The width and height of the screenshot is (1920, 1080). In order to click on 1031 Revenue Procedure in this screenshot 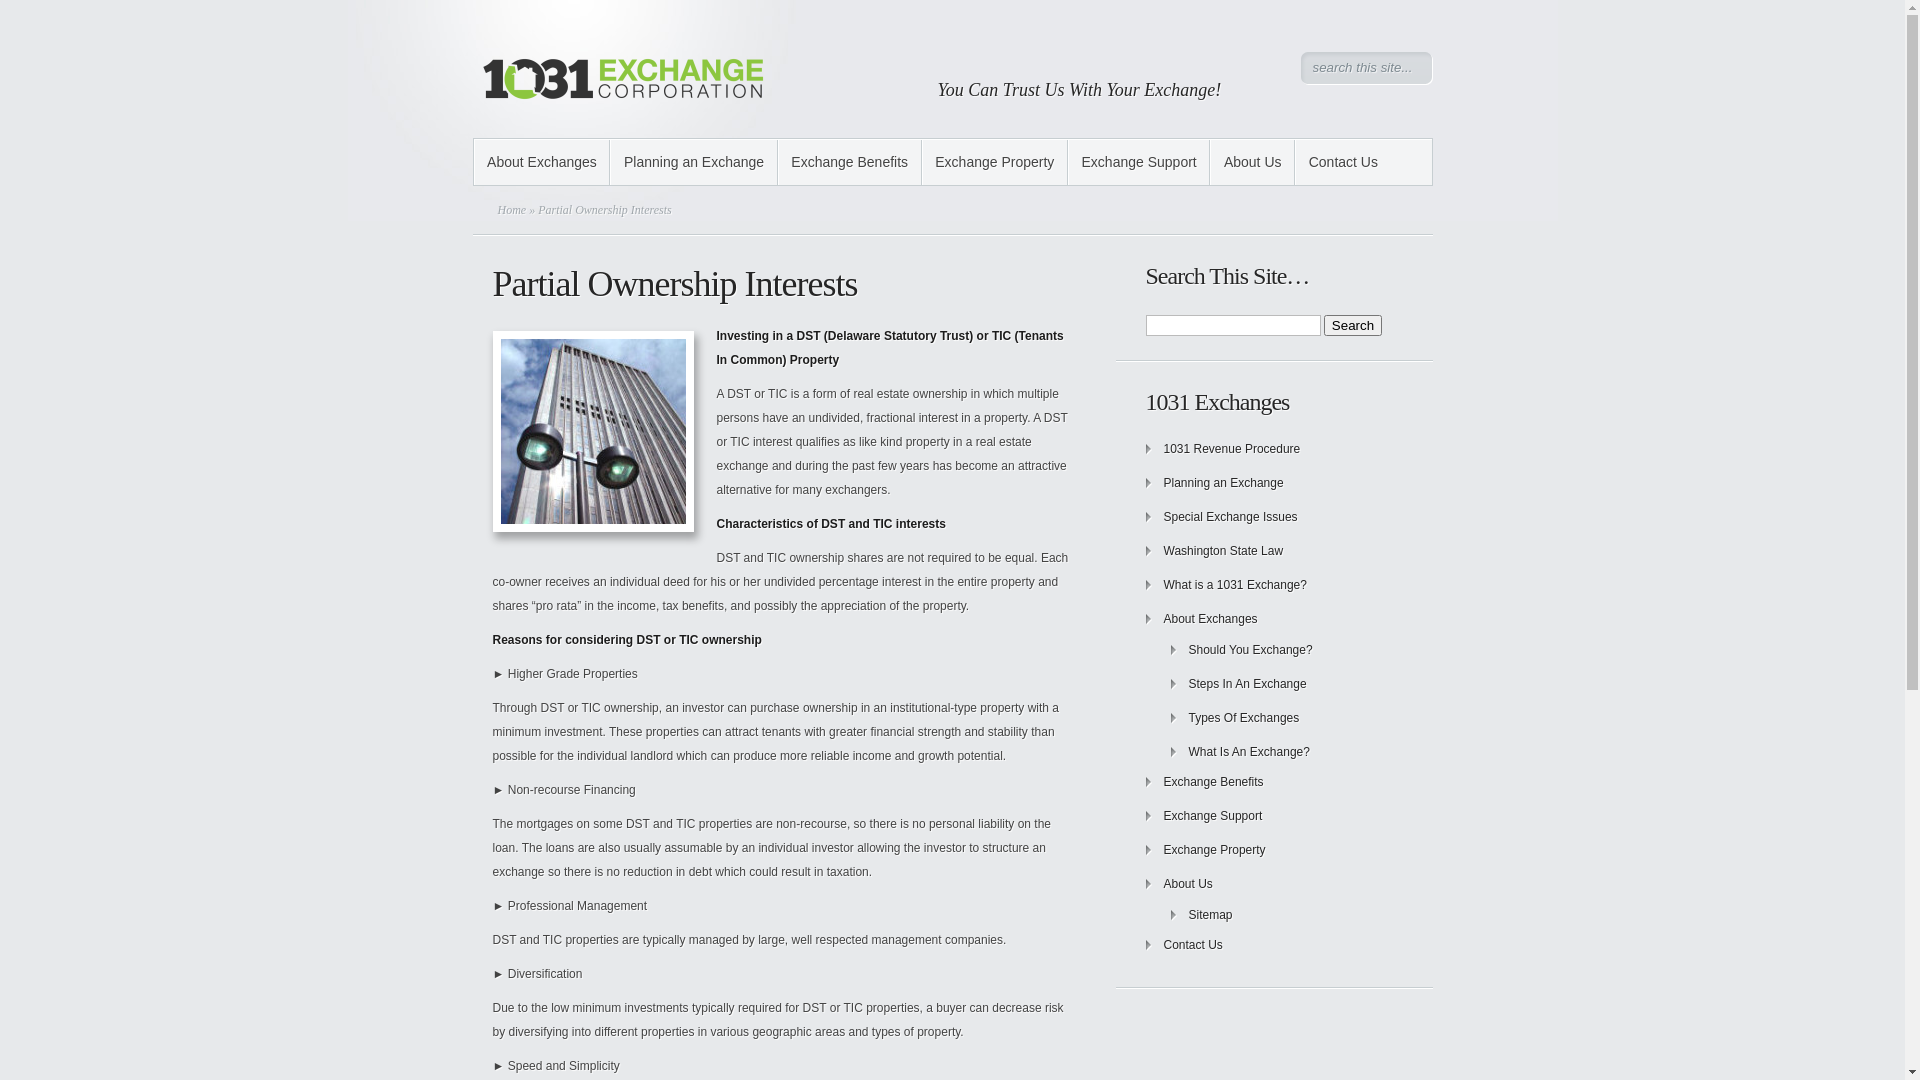, I will do `click(1232, 449)`.